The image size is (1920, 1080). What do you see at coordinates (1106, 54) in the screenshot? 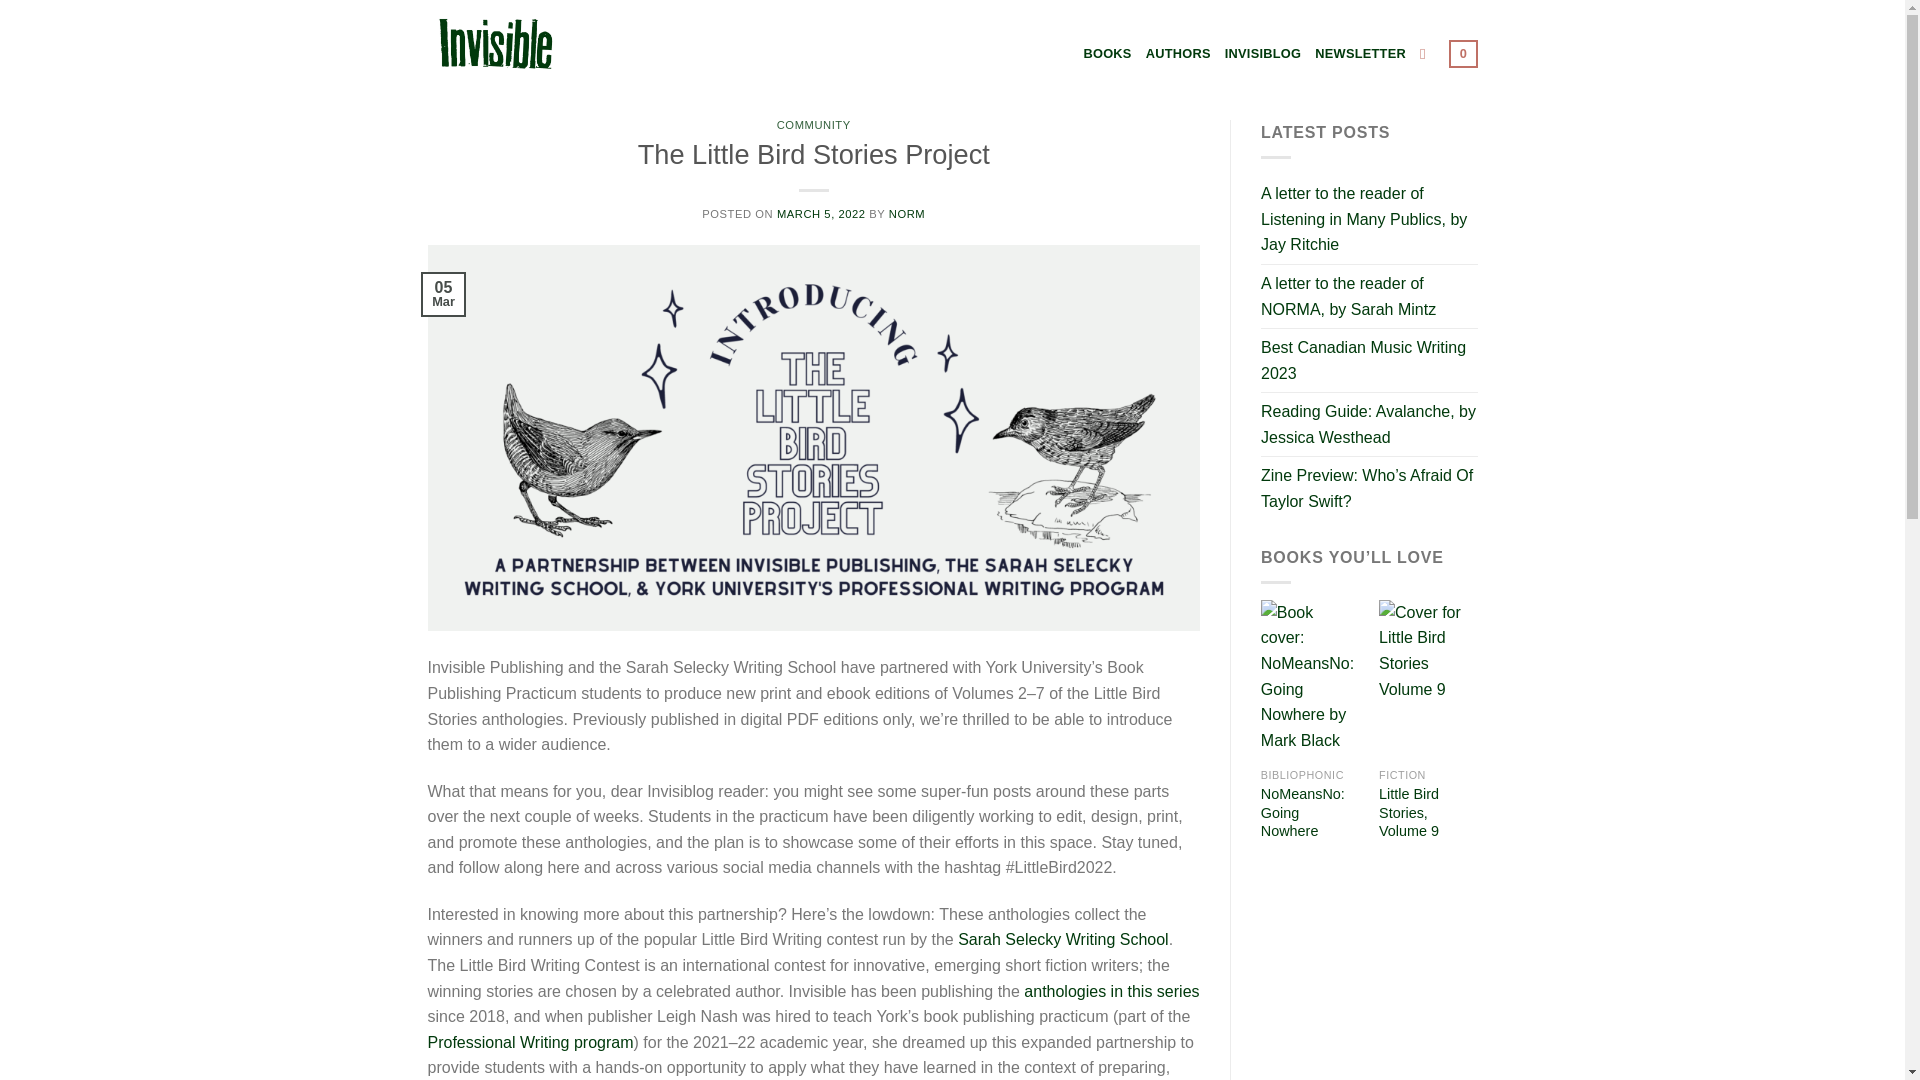
I see `BOOKS` at bounding box center [1106, 54].